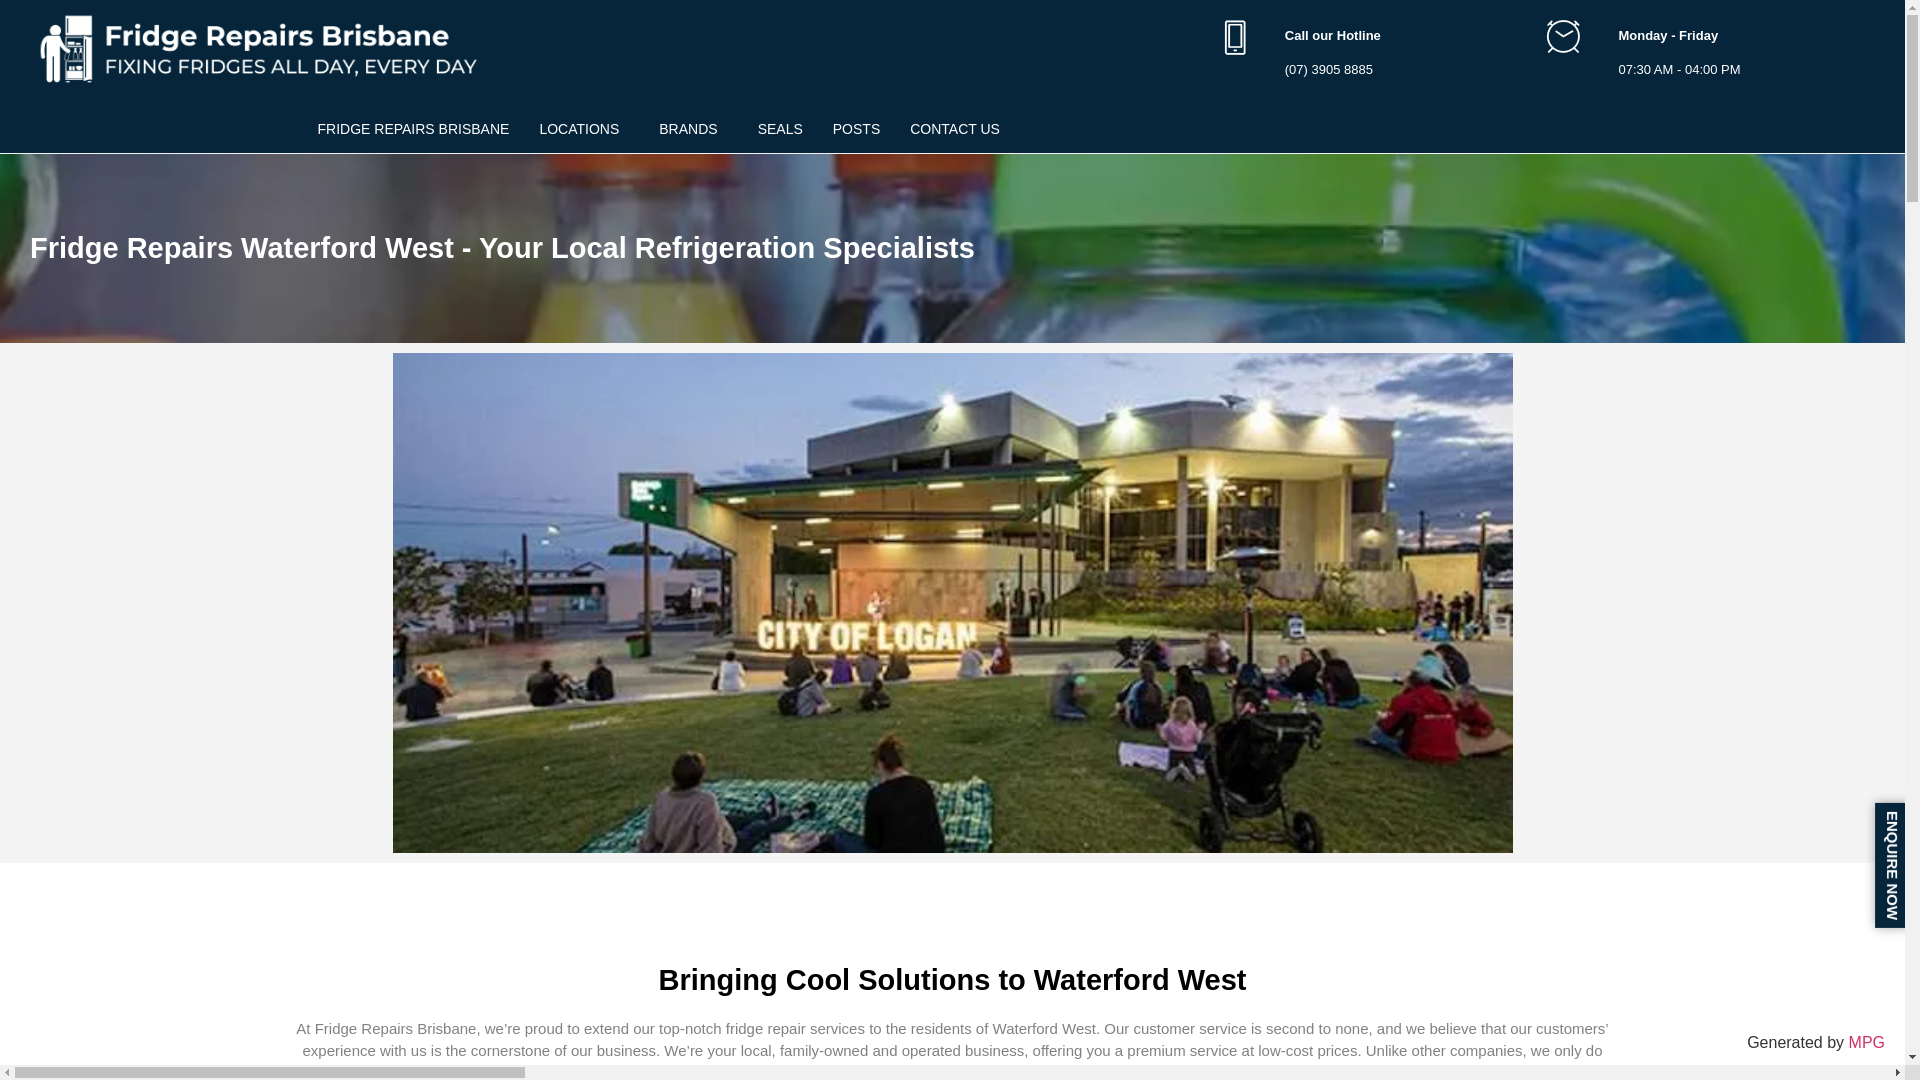 Image resolution: width=1920 pixels, height=1080 pixels. I want to click on SEALS, so click(780, 128).